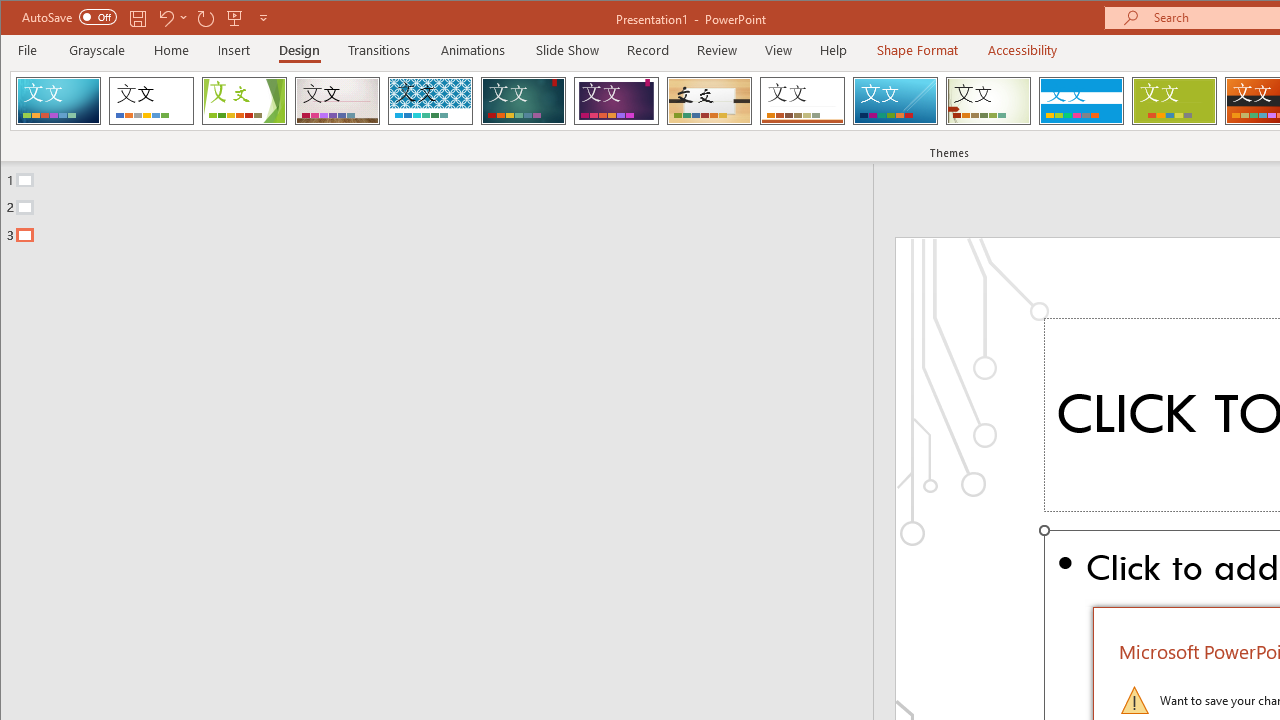 The height and width of the screenshot is (720, 1280). I want to click on Organic, so click(710, 100).